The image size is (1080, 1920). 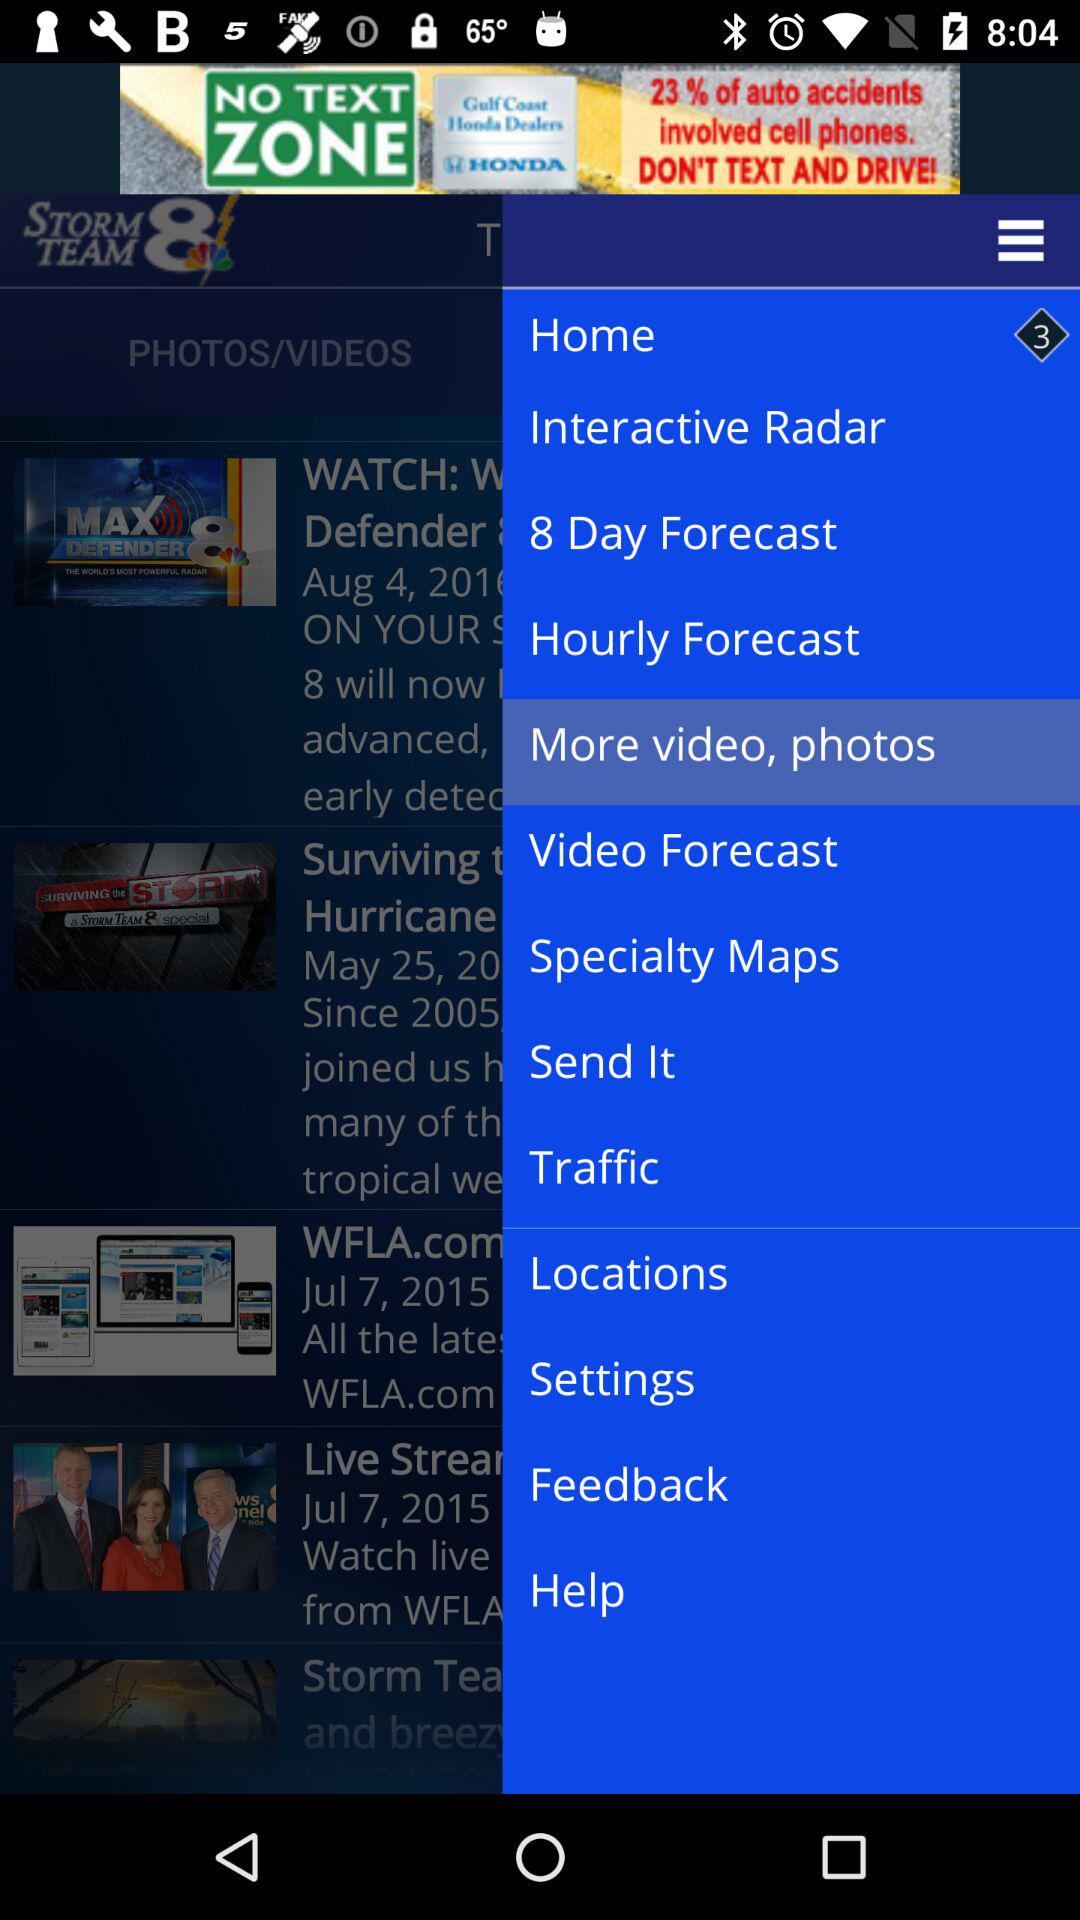 What do you see at coordinates (540, 128) in the screenshot?
I see `advertisements` at bounding box center [540, 128].